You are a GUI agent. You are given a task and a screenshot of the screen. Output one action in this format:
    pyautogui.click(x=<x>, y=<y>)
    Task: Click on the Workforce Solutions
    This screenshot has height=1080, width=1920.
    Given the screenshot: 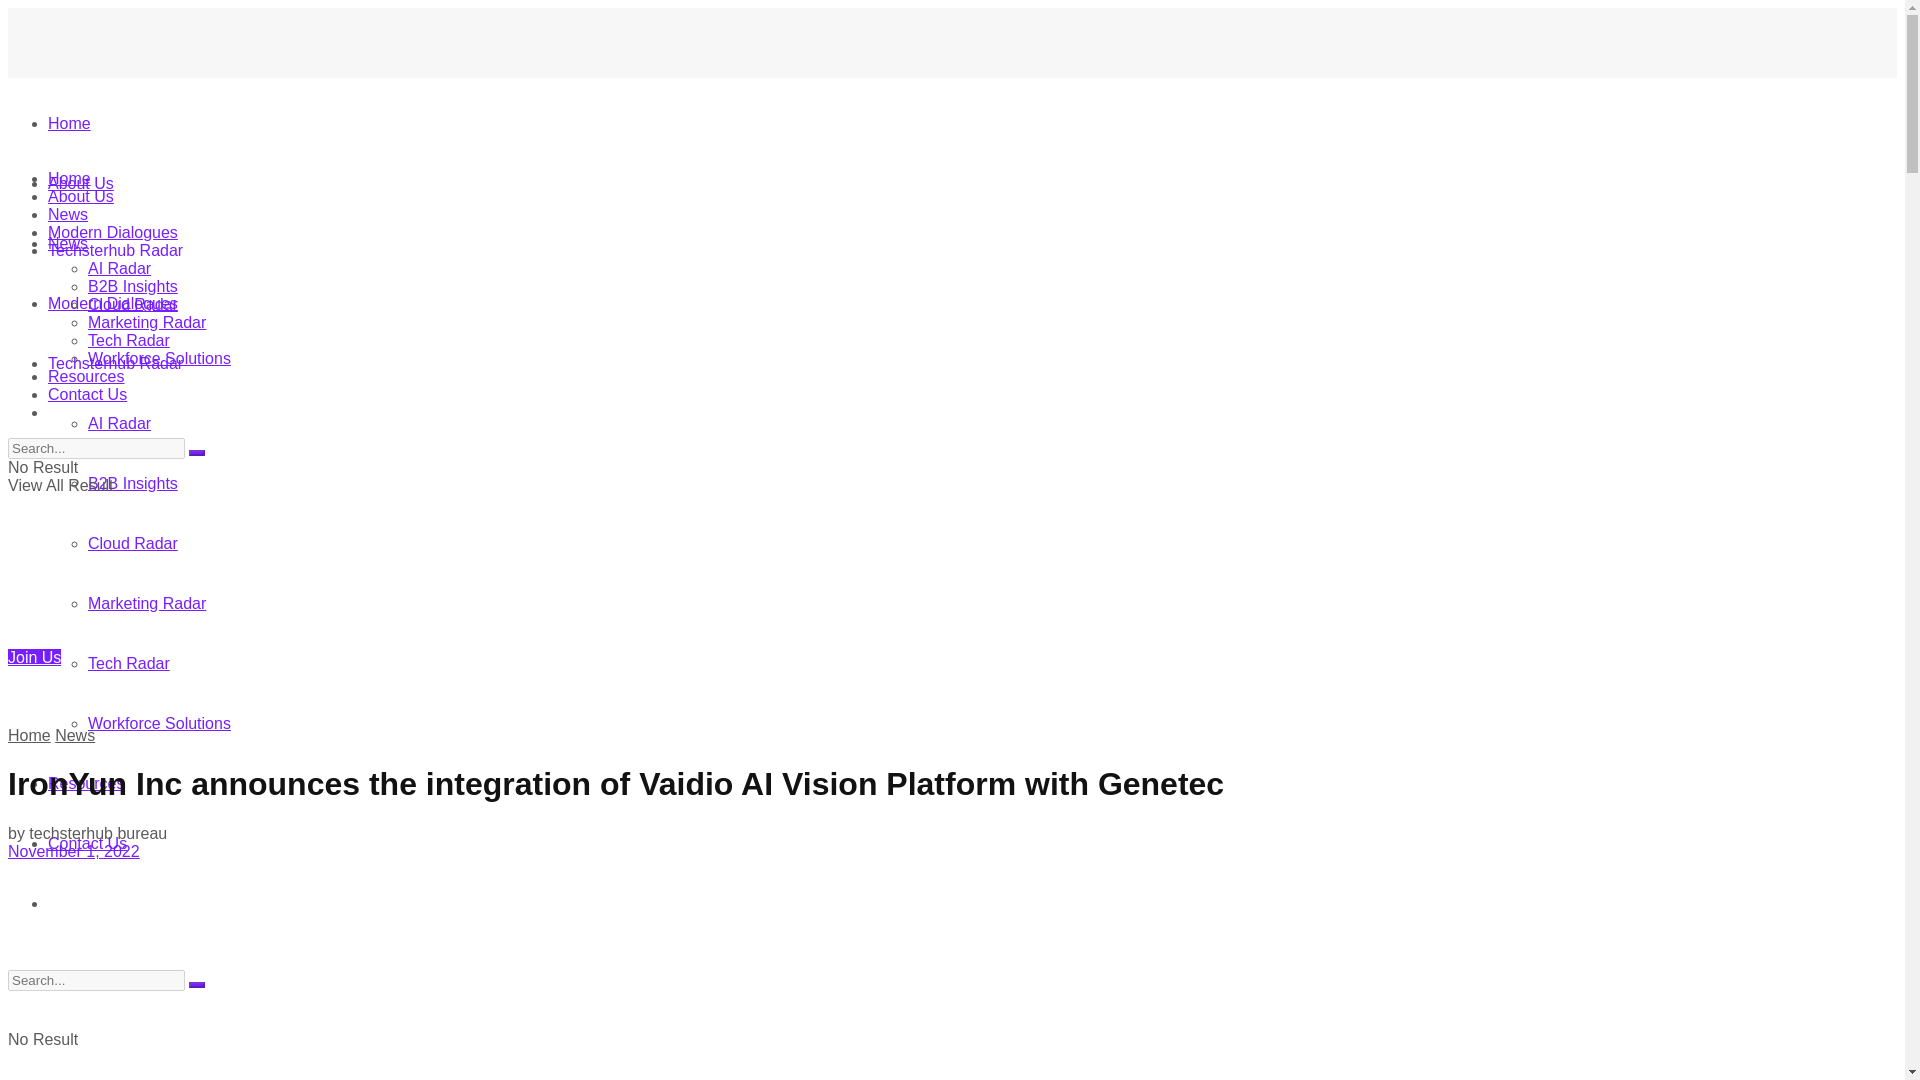 What is the action you would take?
    pyautogui.click(x=159, y=358)
    